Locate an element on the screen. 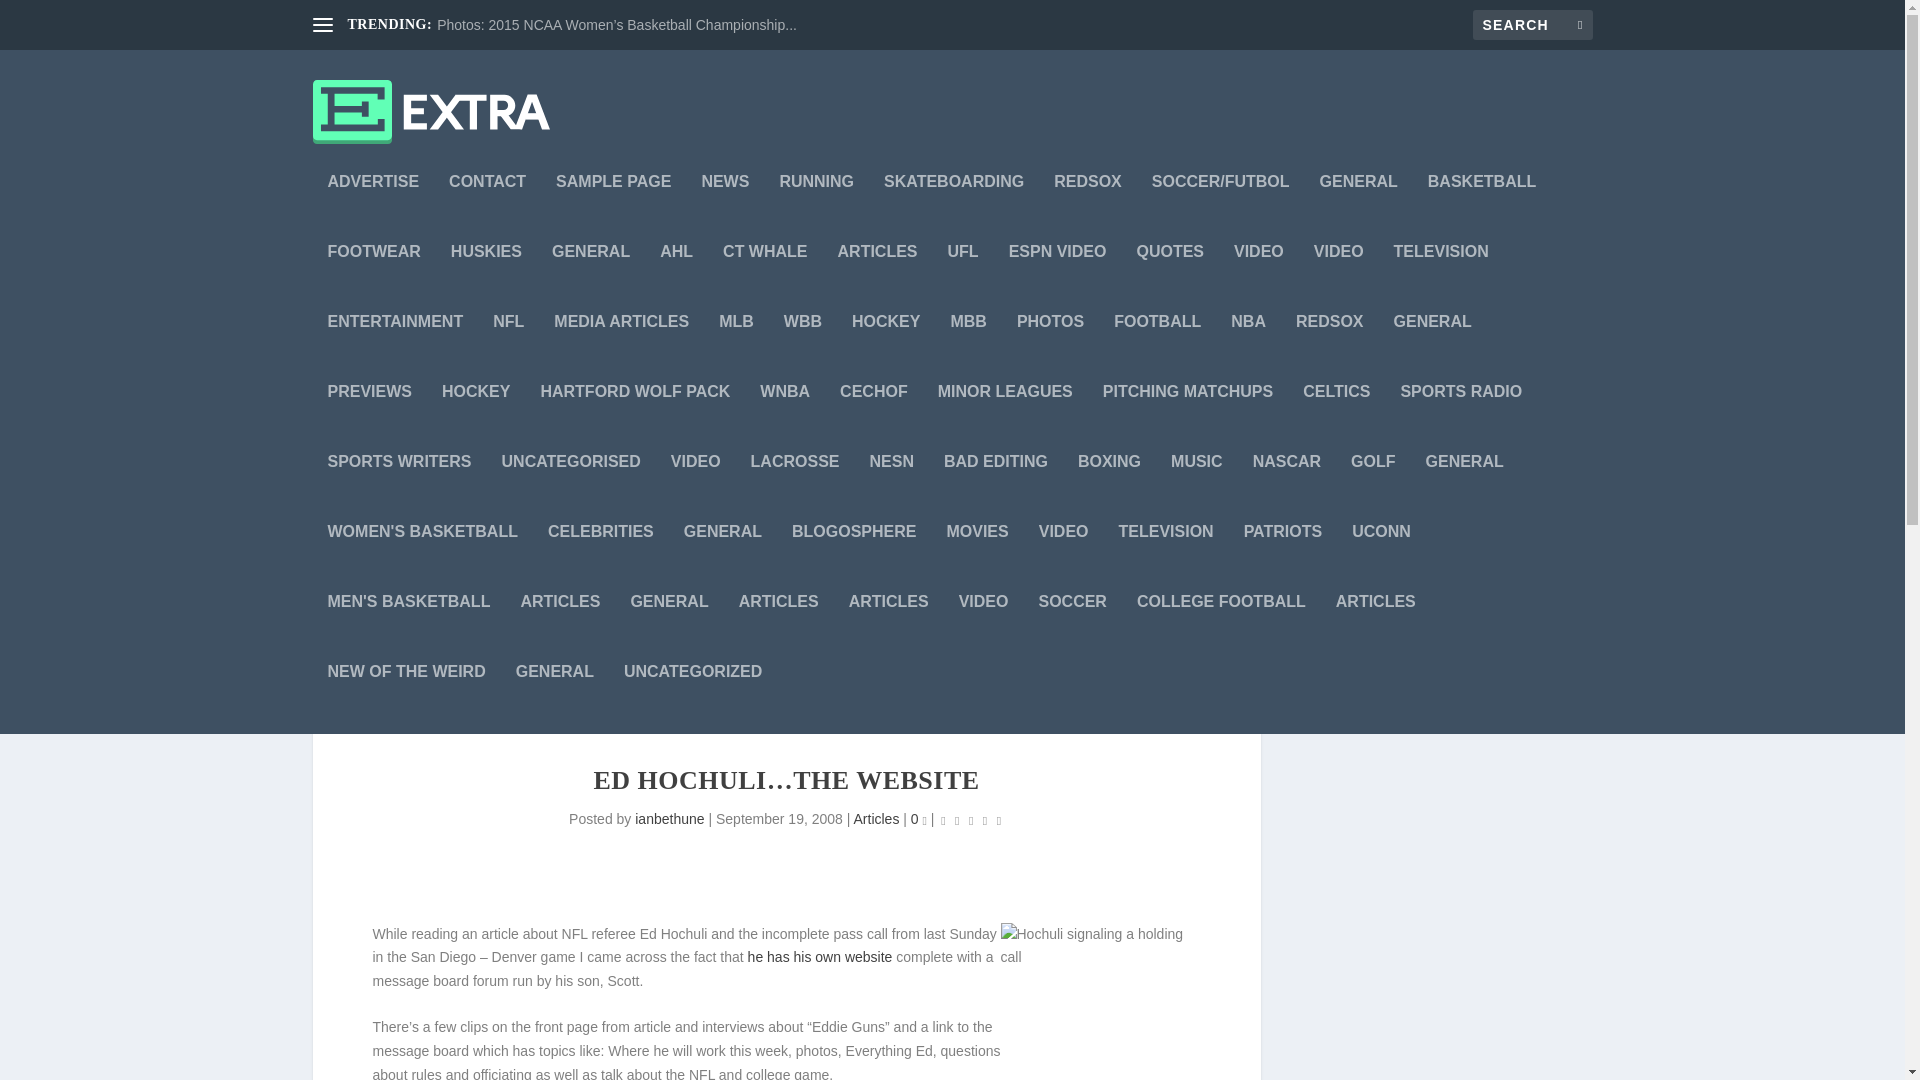 The width and height of the screenshot is (1920, 1080). ADVERTISE is located at coordinates (374, 208).